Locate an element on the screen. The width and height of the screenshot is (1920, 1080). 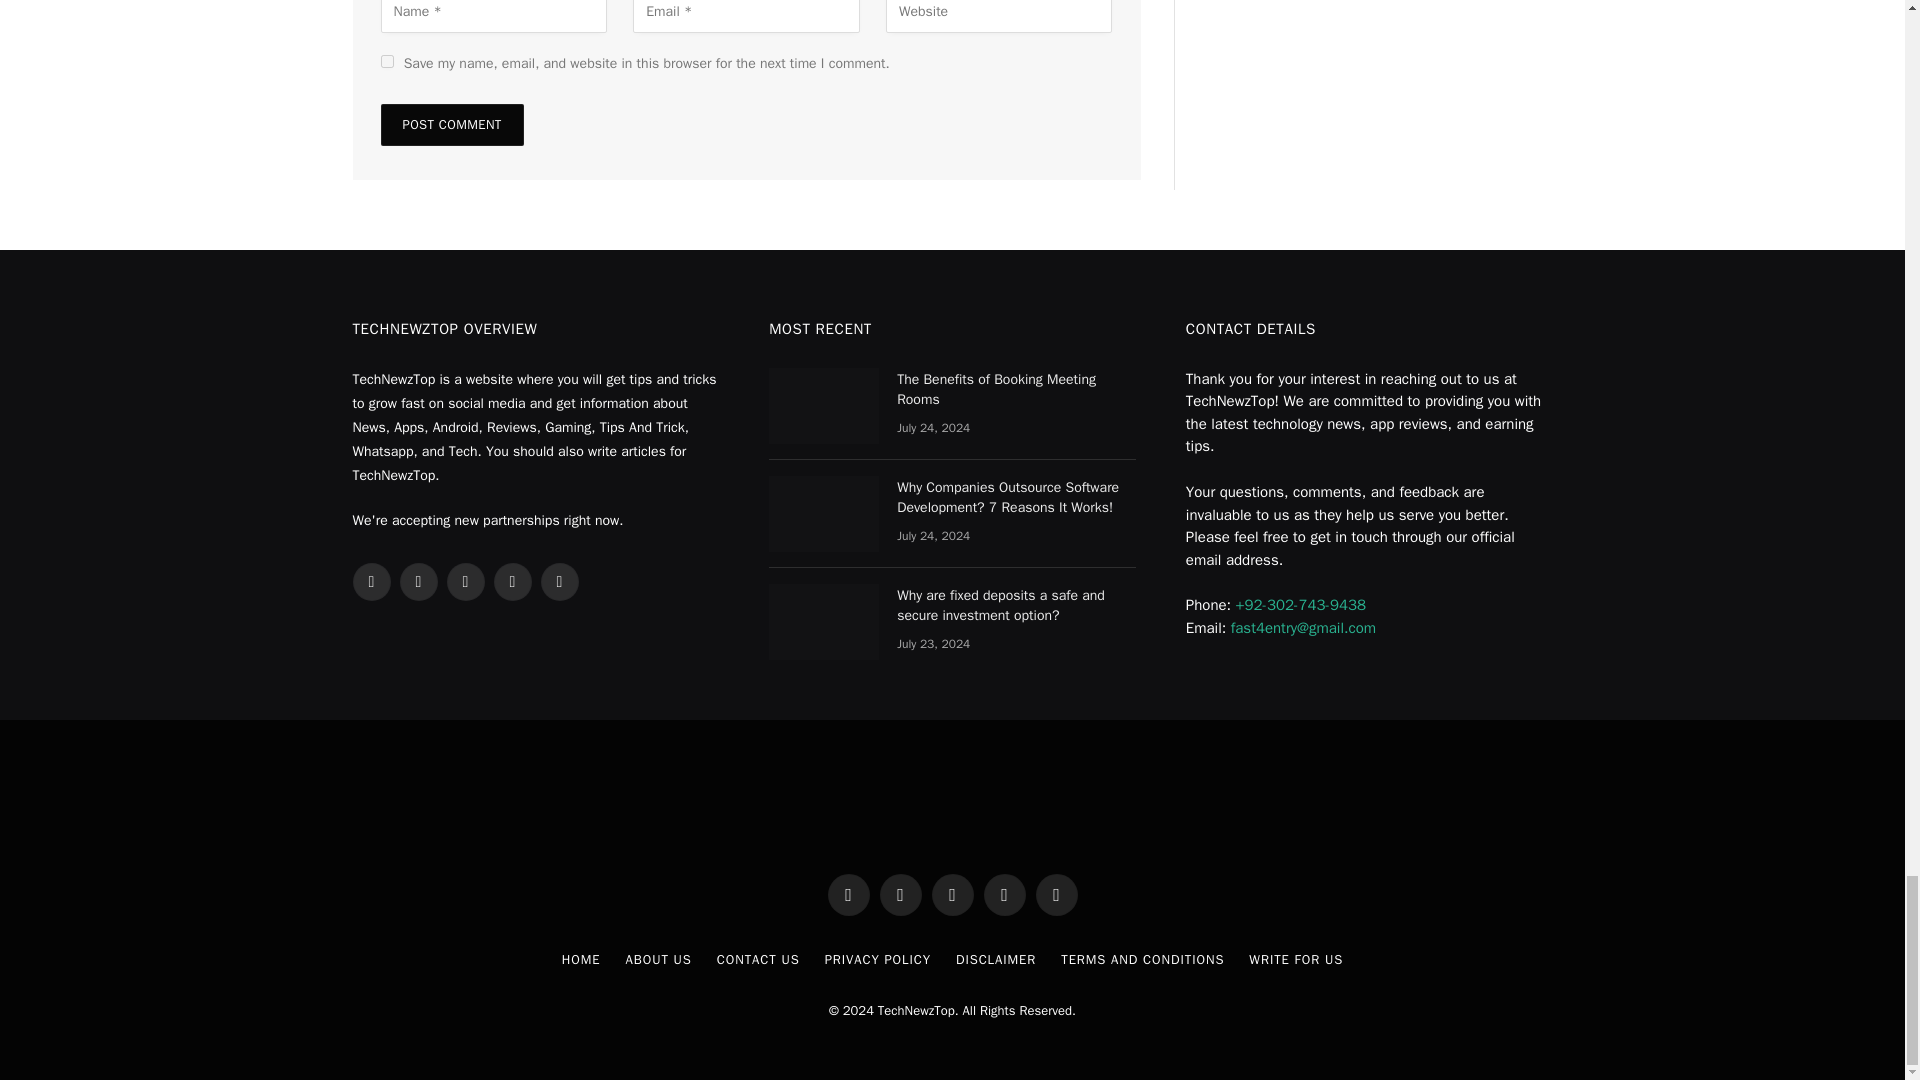
Post Comment is located at coordinates (451, 124).